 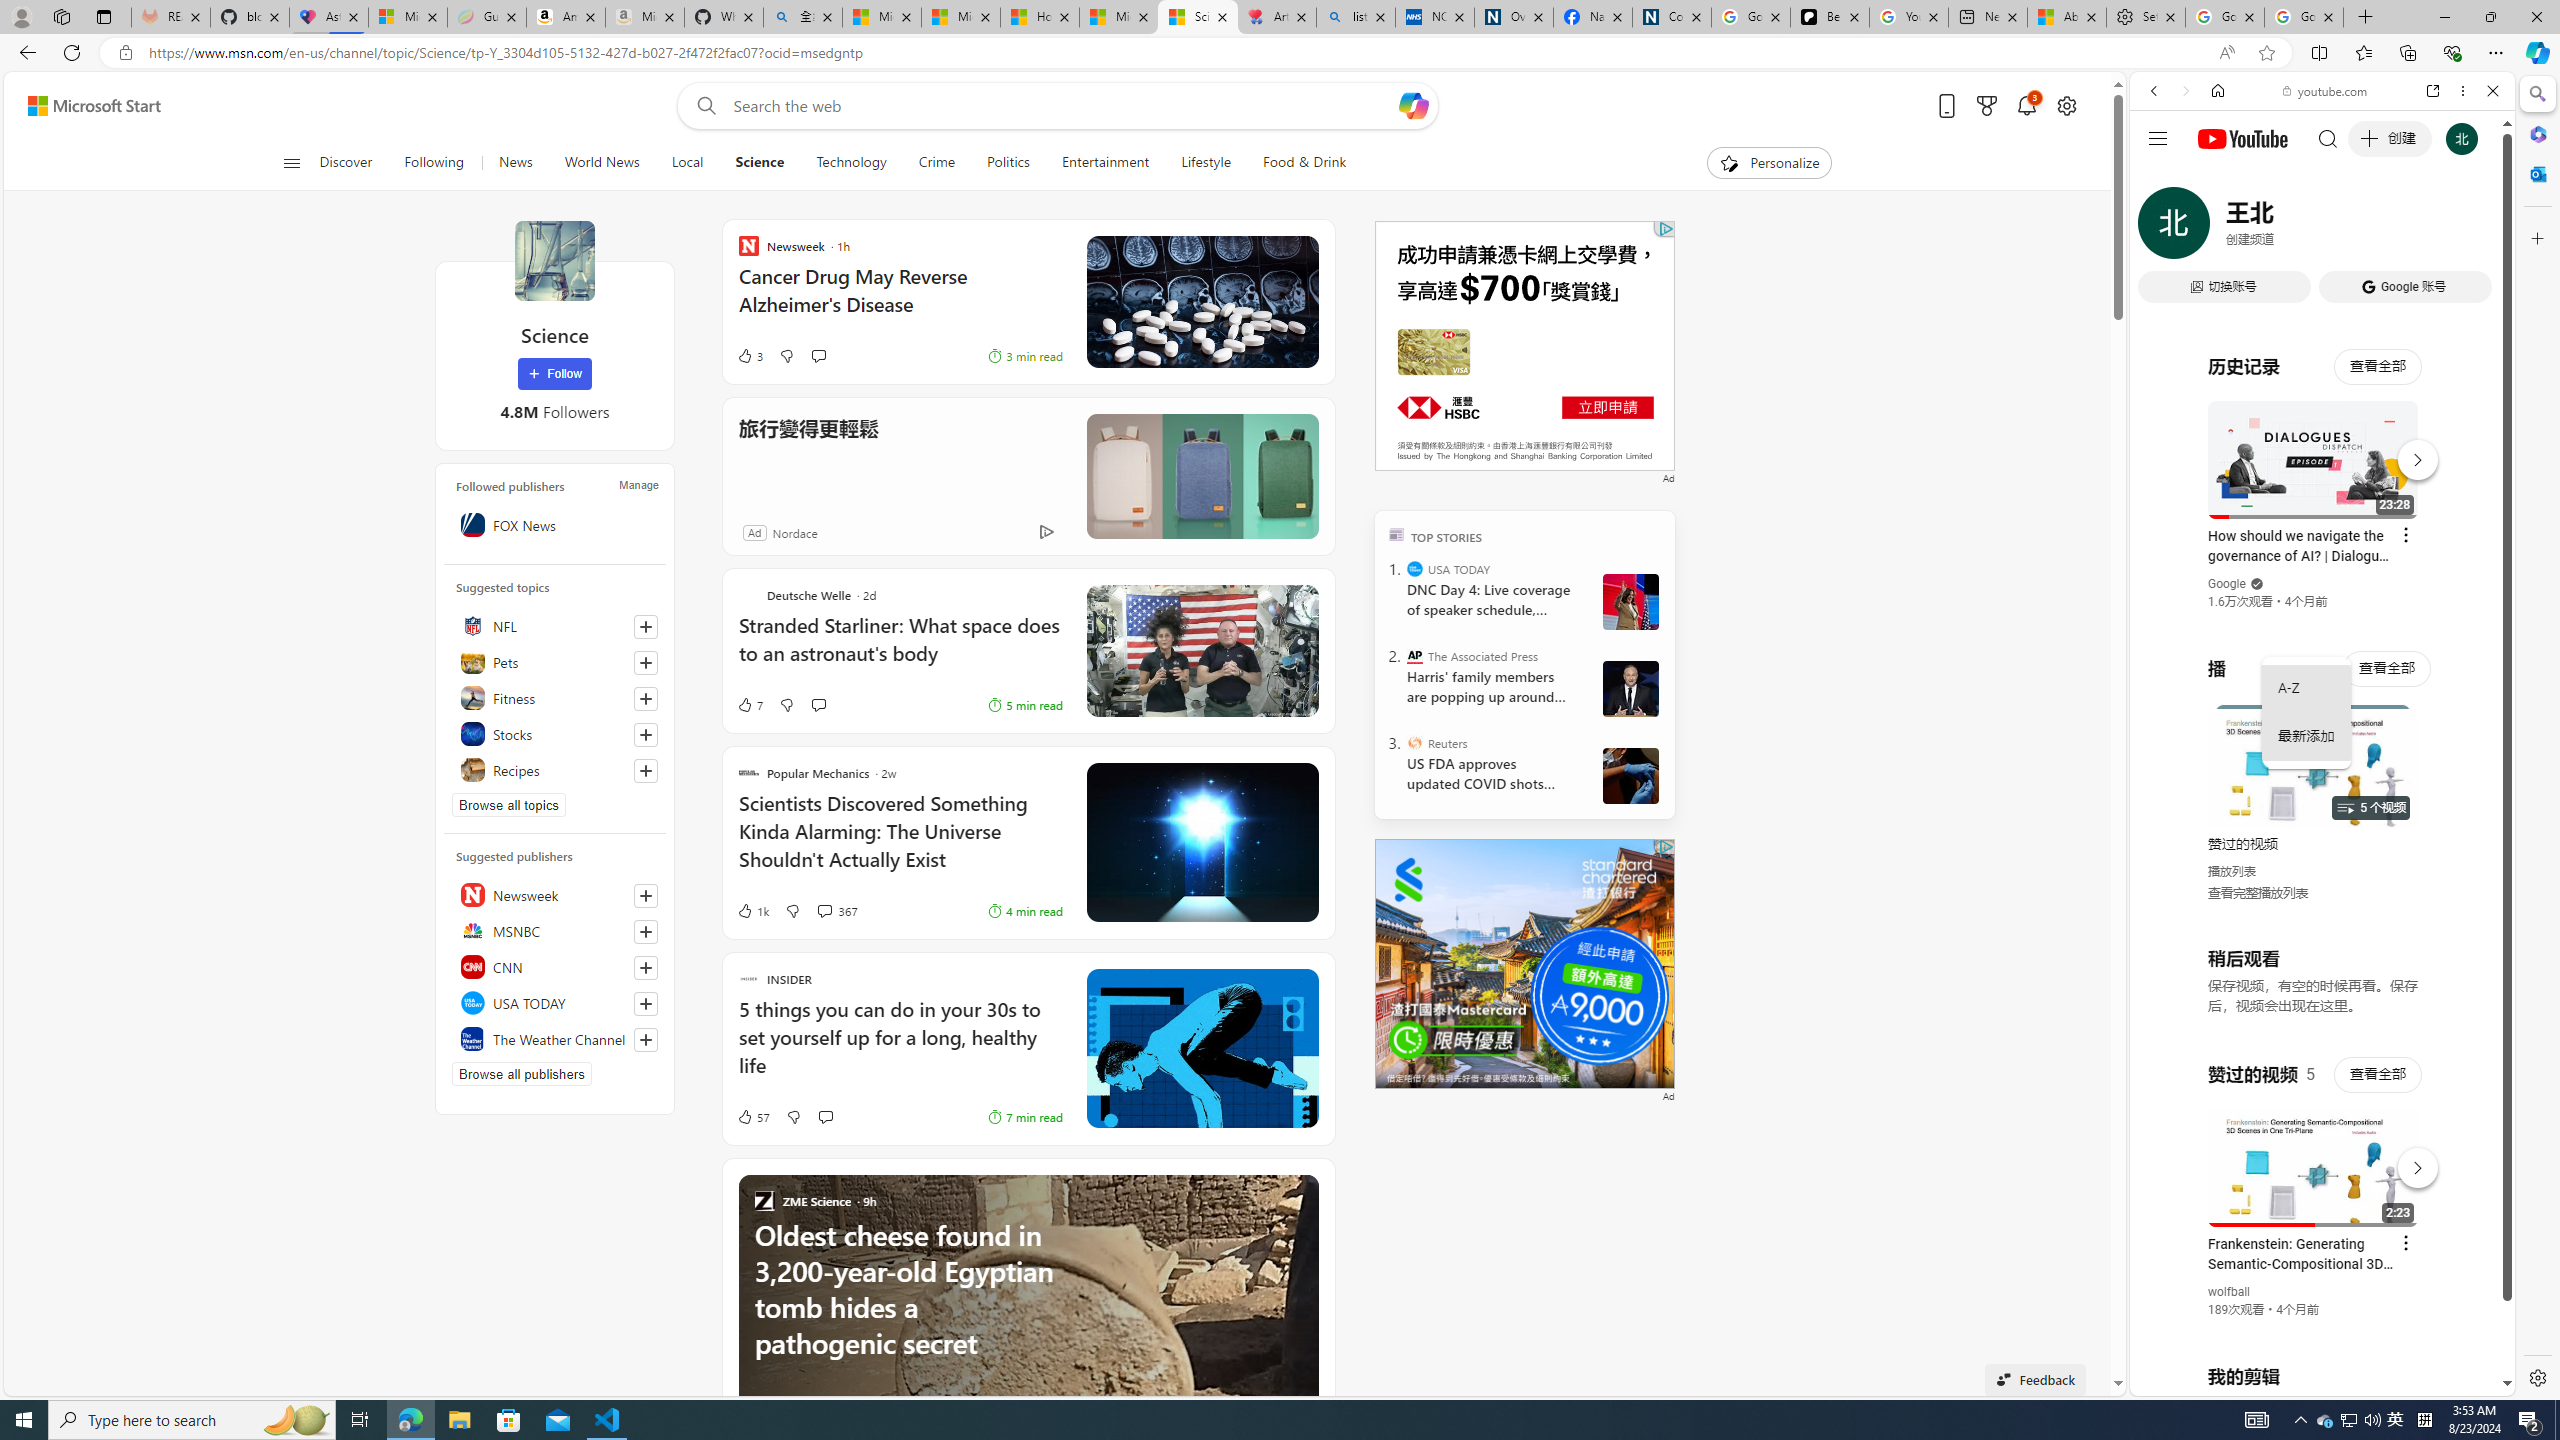 I want to click on list of asthma inhalers uk - Search, so click(x=1355, y=17).